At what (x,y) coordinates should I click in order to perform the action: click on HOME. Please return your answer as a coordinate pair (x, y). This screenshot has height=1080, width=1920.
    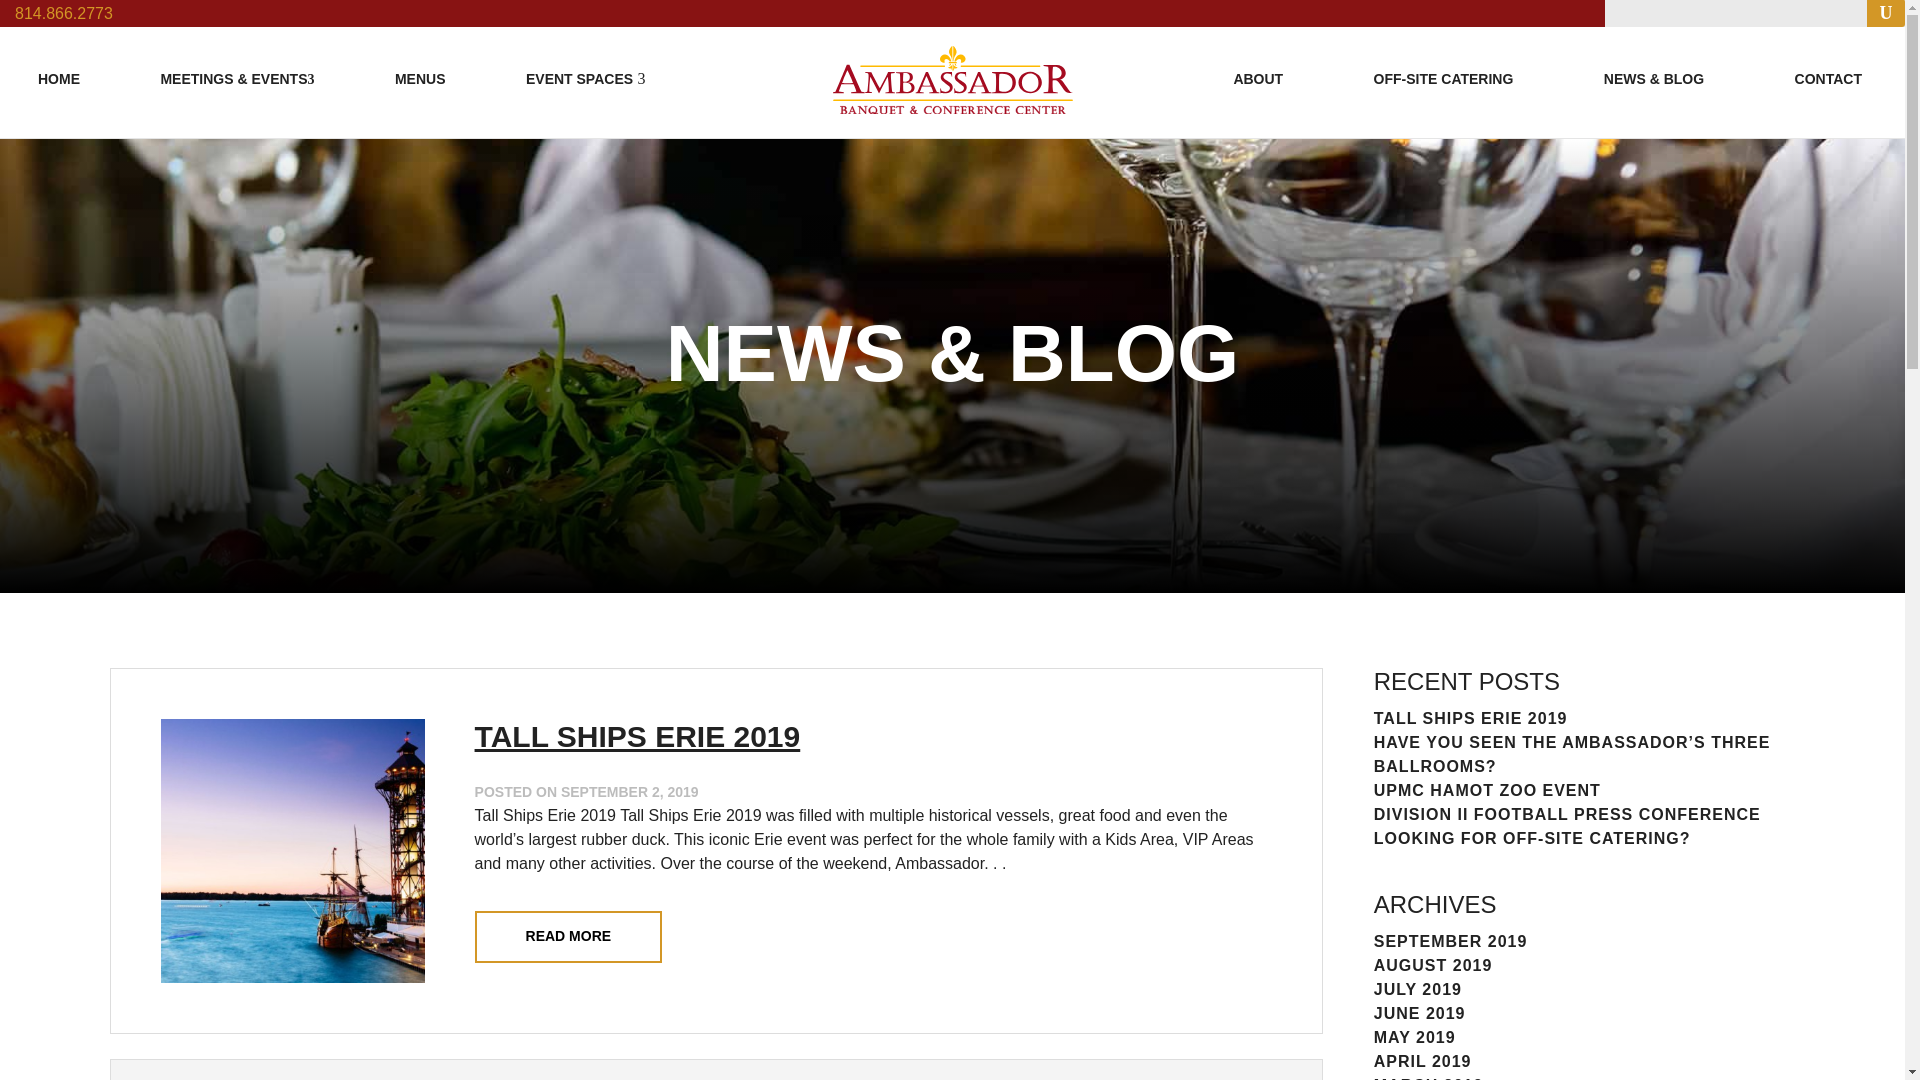
    Looking at the image, I should click on (59, 79).